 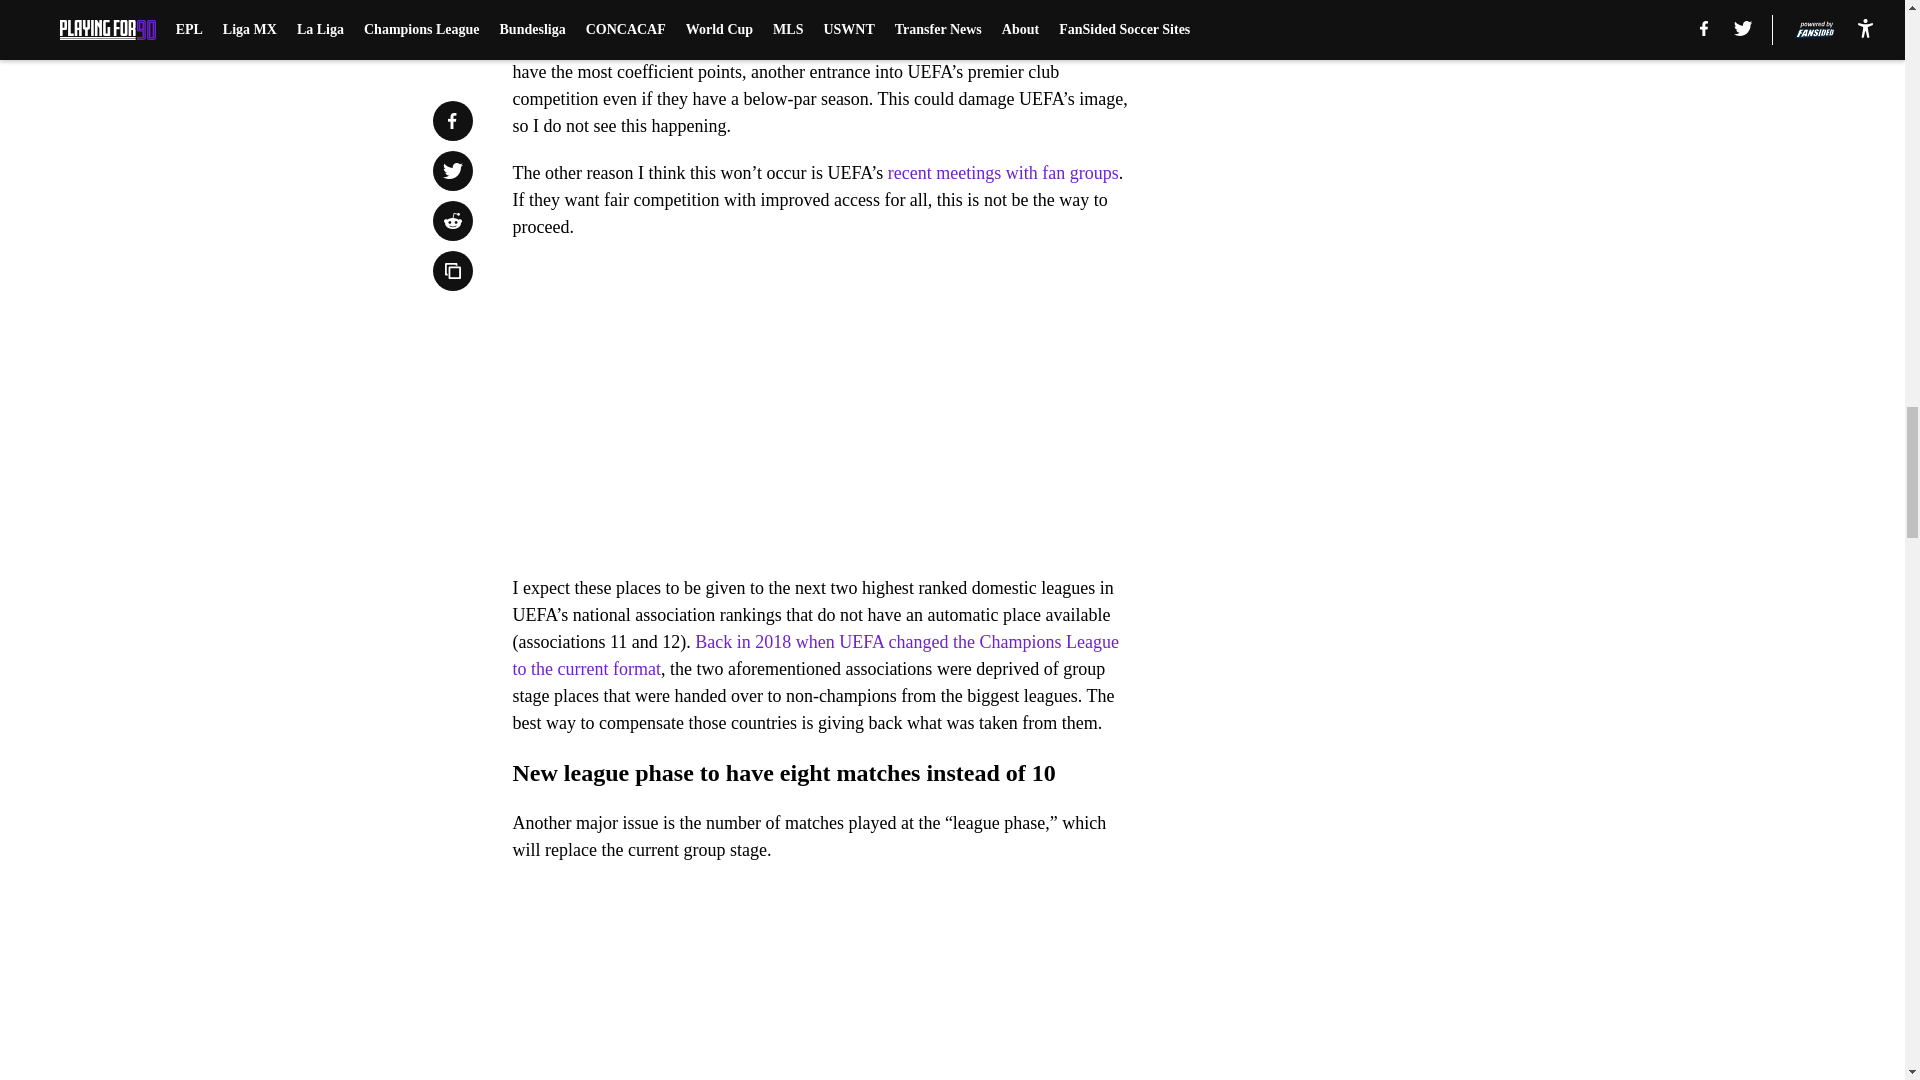 What do you see at coordinates (896, 0) in the screenshot?
I see `fan groups` at bounding box center [896, 0].